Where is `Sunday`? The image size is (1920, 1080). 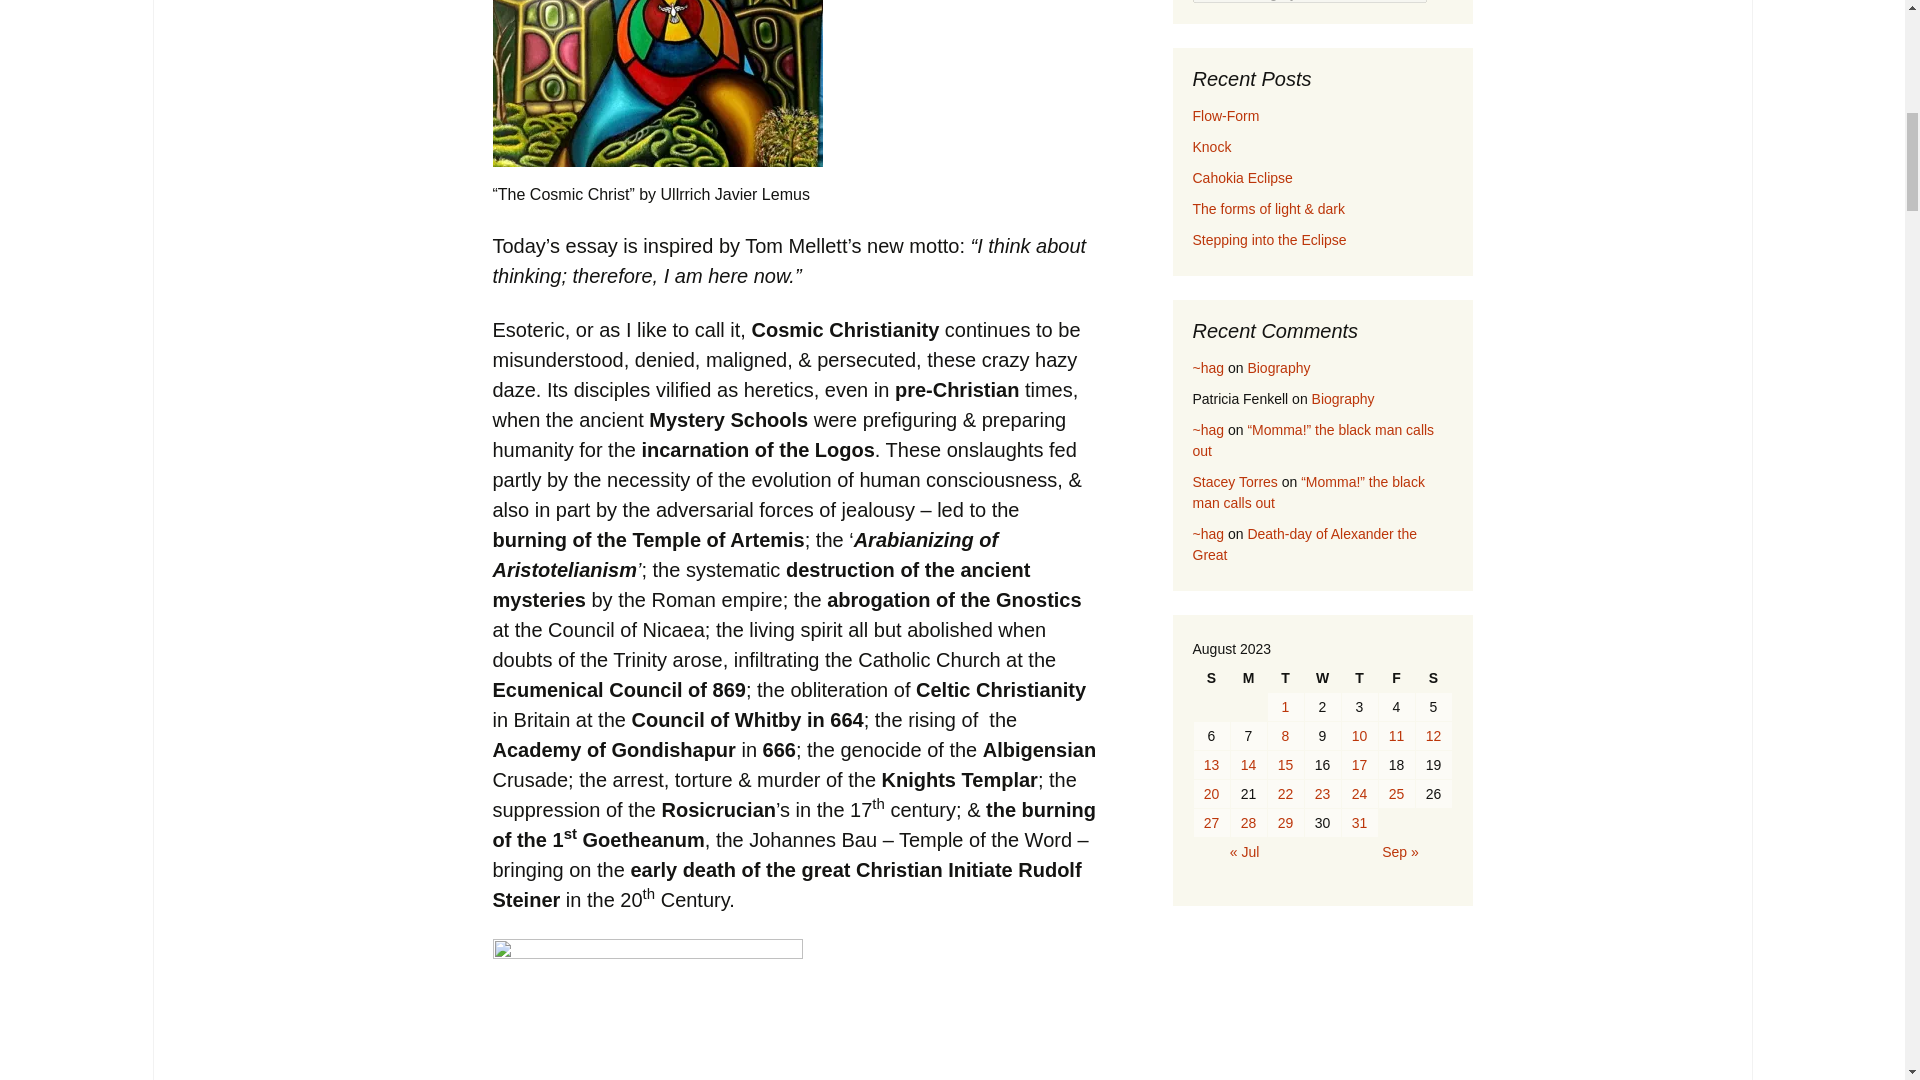
Sunday is located at coordinates (1212, 678).